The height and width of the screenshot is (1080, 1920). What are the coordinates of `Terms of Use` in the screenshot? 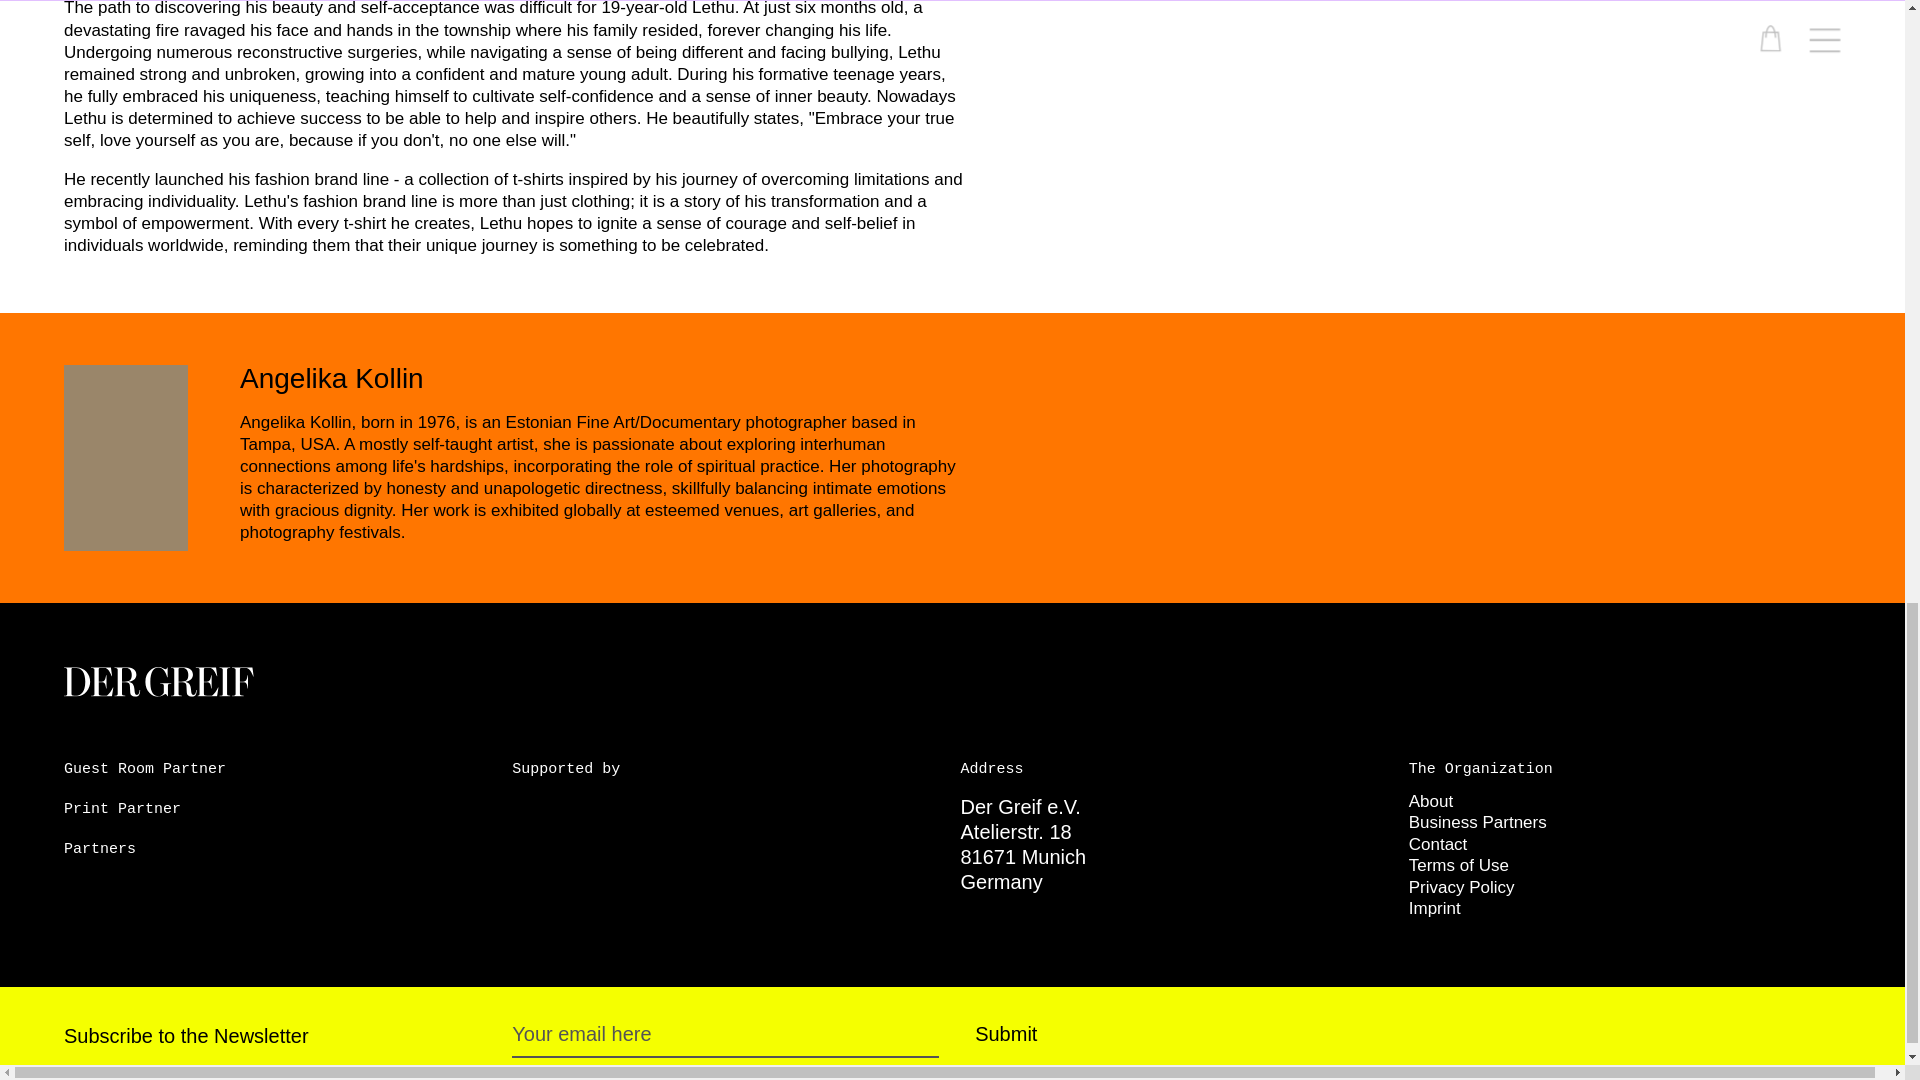 It's located at (1459, 865).